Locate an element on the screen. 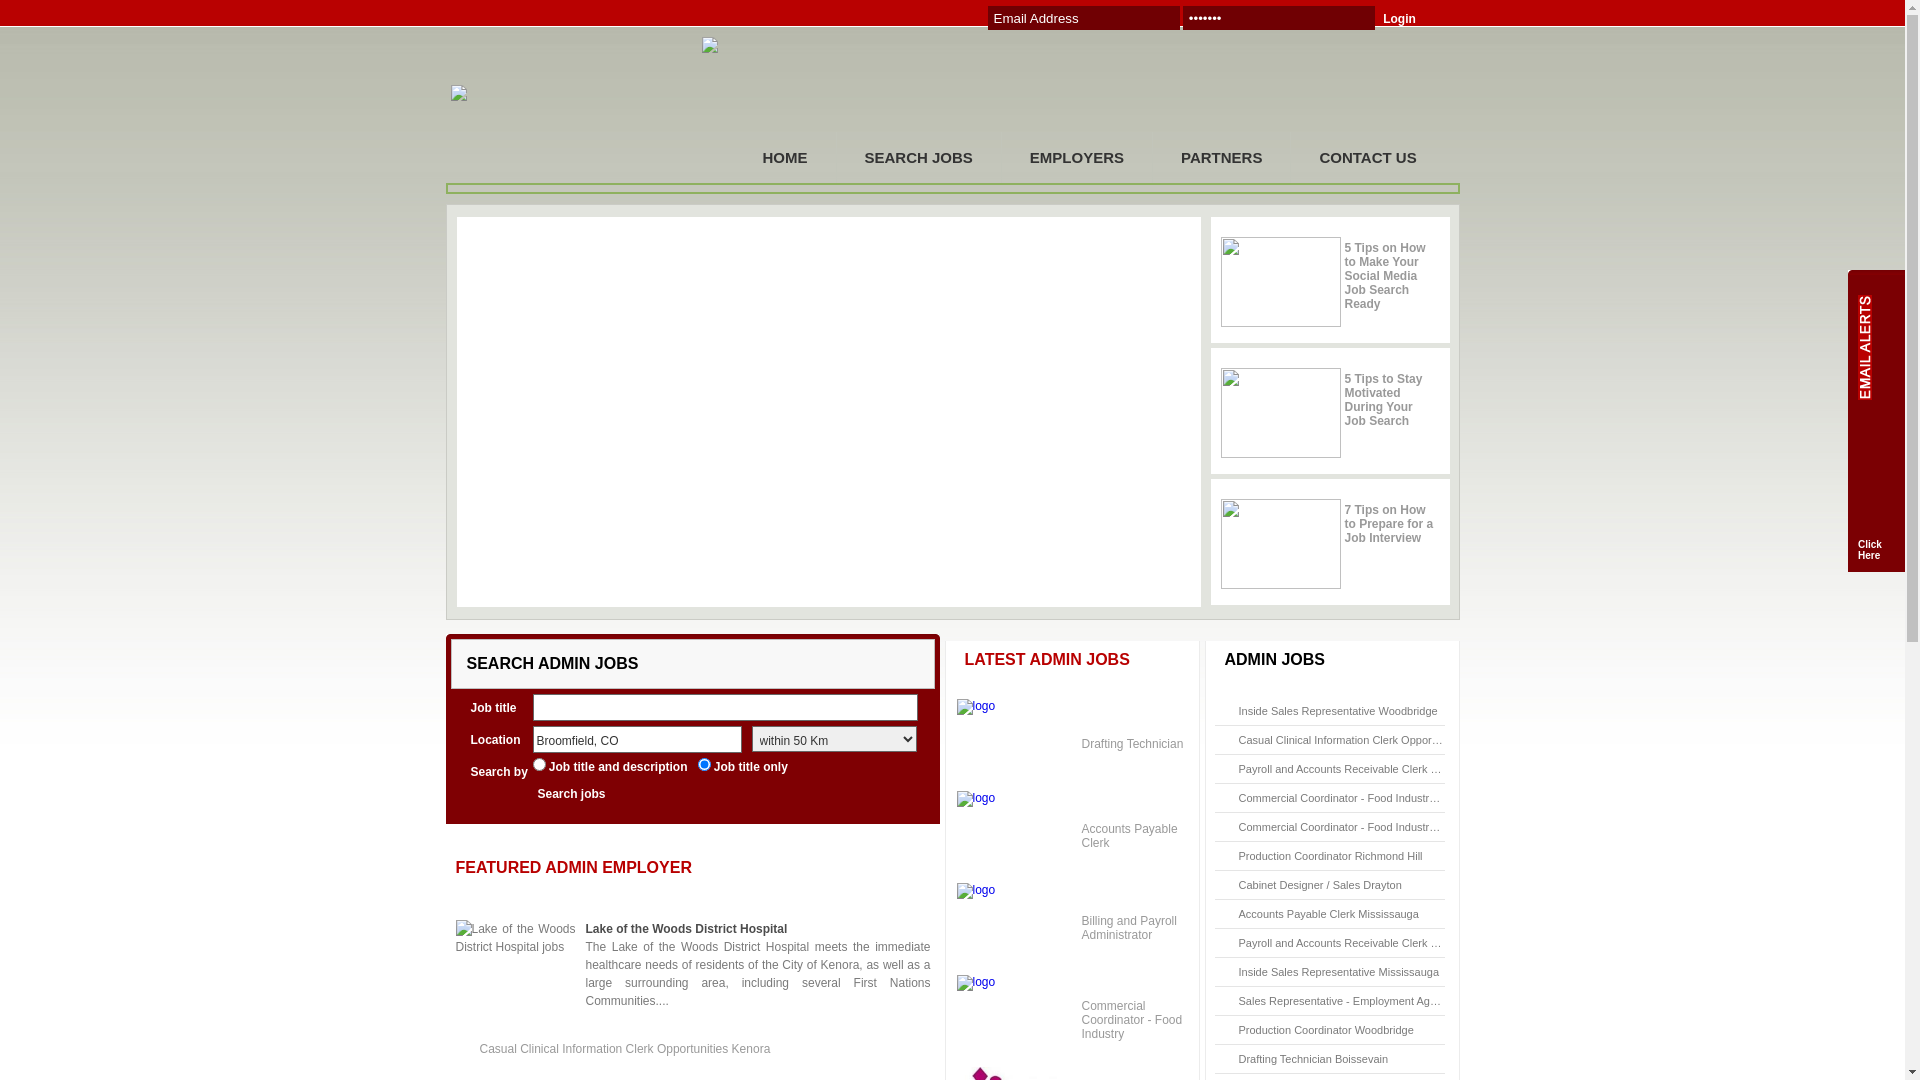 Image resolution: width=1920 pixels, height=1080 pixels. 5 Tips to Stay Motivated During Your Job Search is located at coordinates (1383, 400).